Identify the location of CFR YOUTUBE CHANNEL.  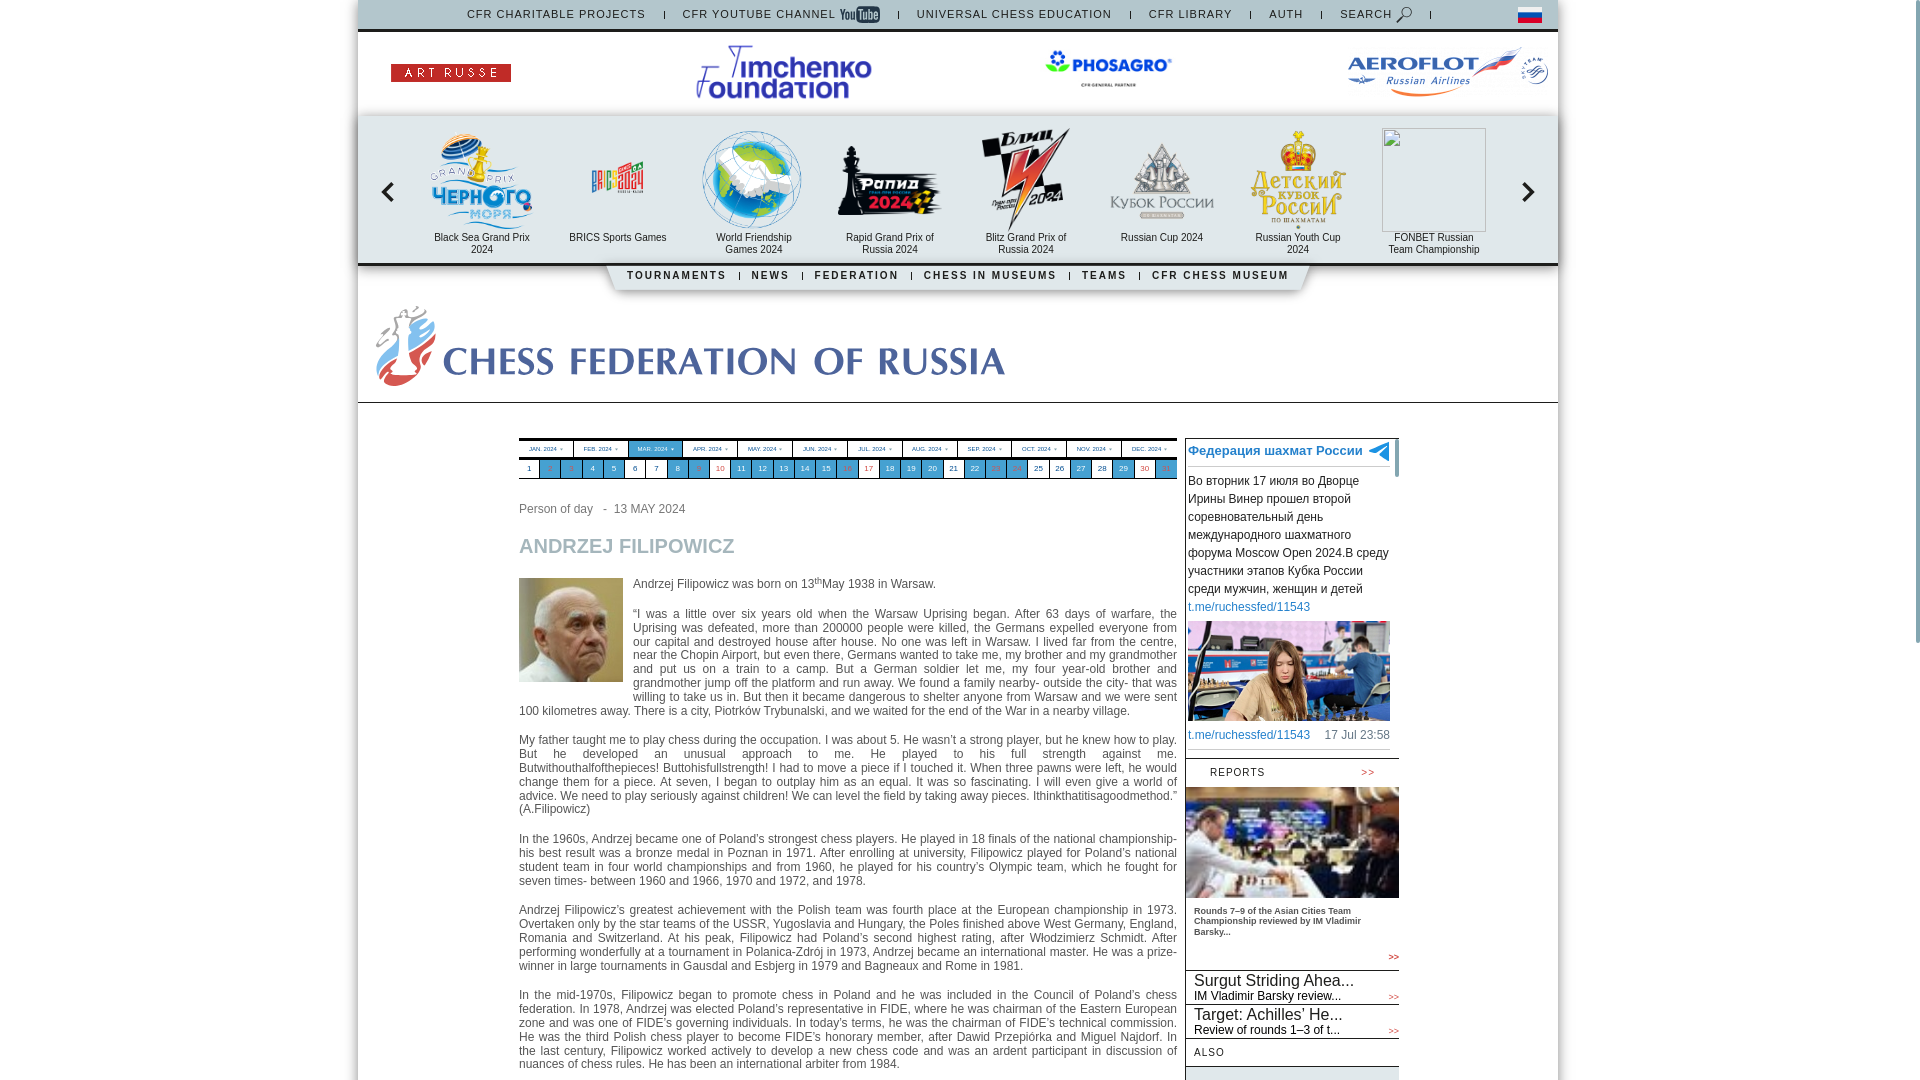
(781, 14).